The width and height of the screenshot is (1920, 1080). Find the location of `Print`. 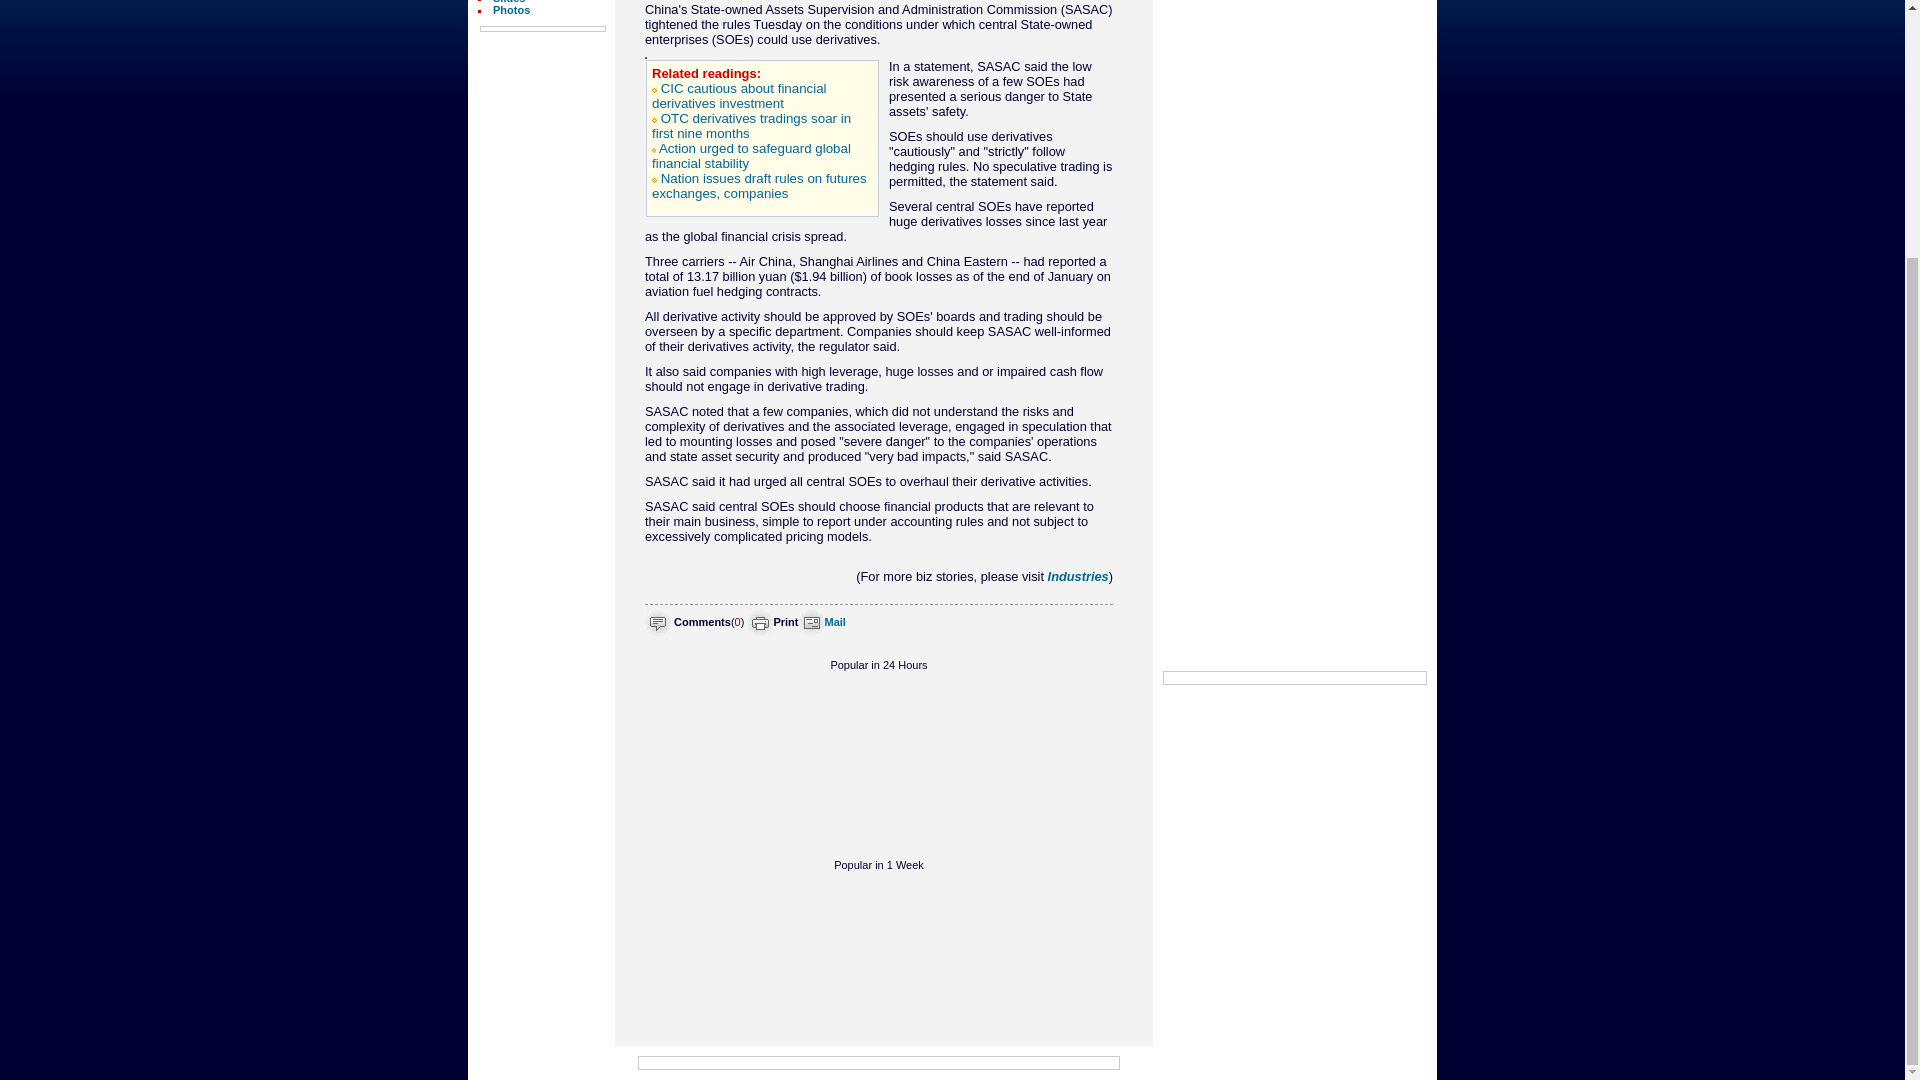

Print is located at coordinates (786, 621).